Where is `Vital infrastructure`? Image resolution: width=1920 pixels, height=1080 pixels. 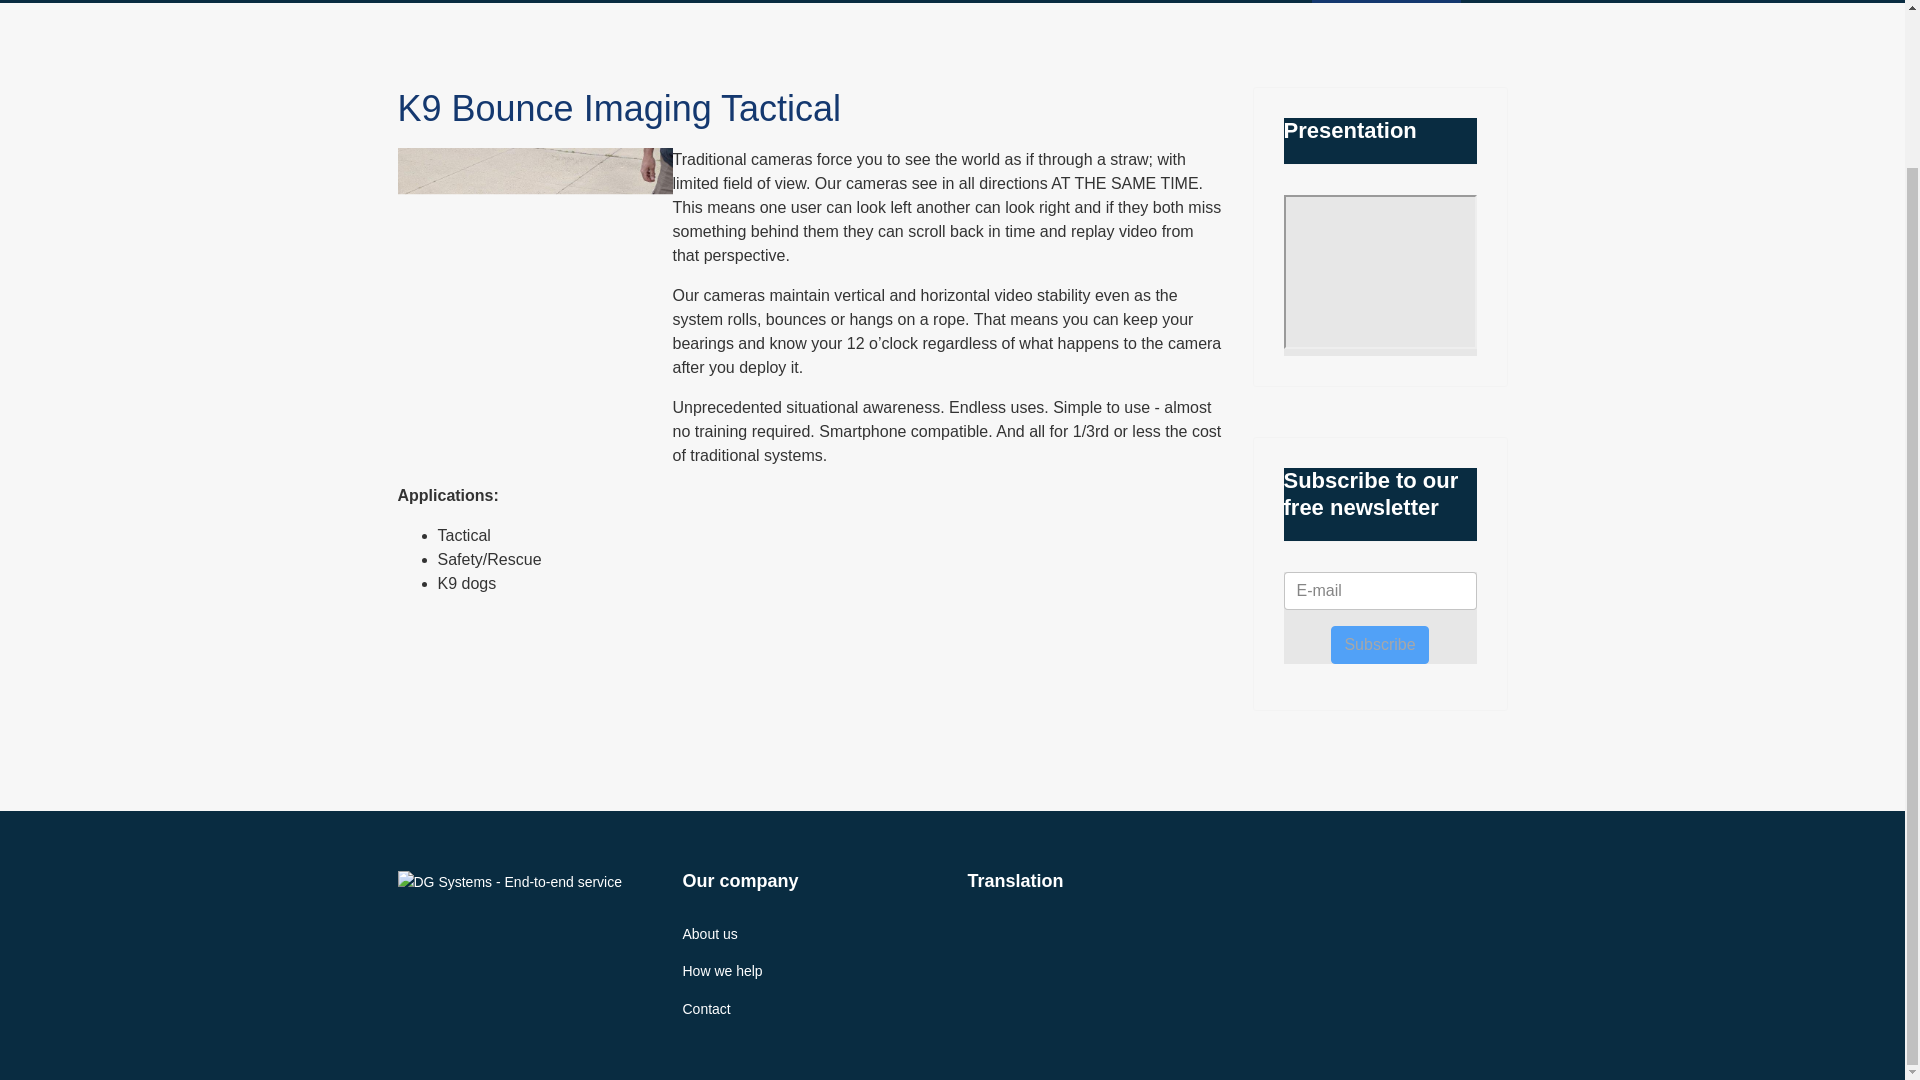
Vital infrastructure is located at coordinates (894, 2).